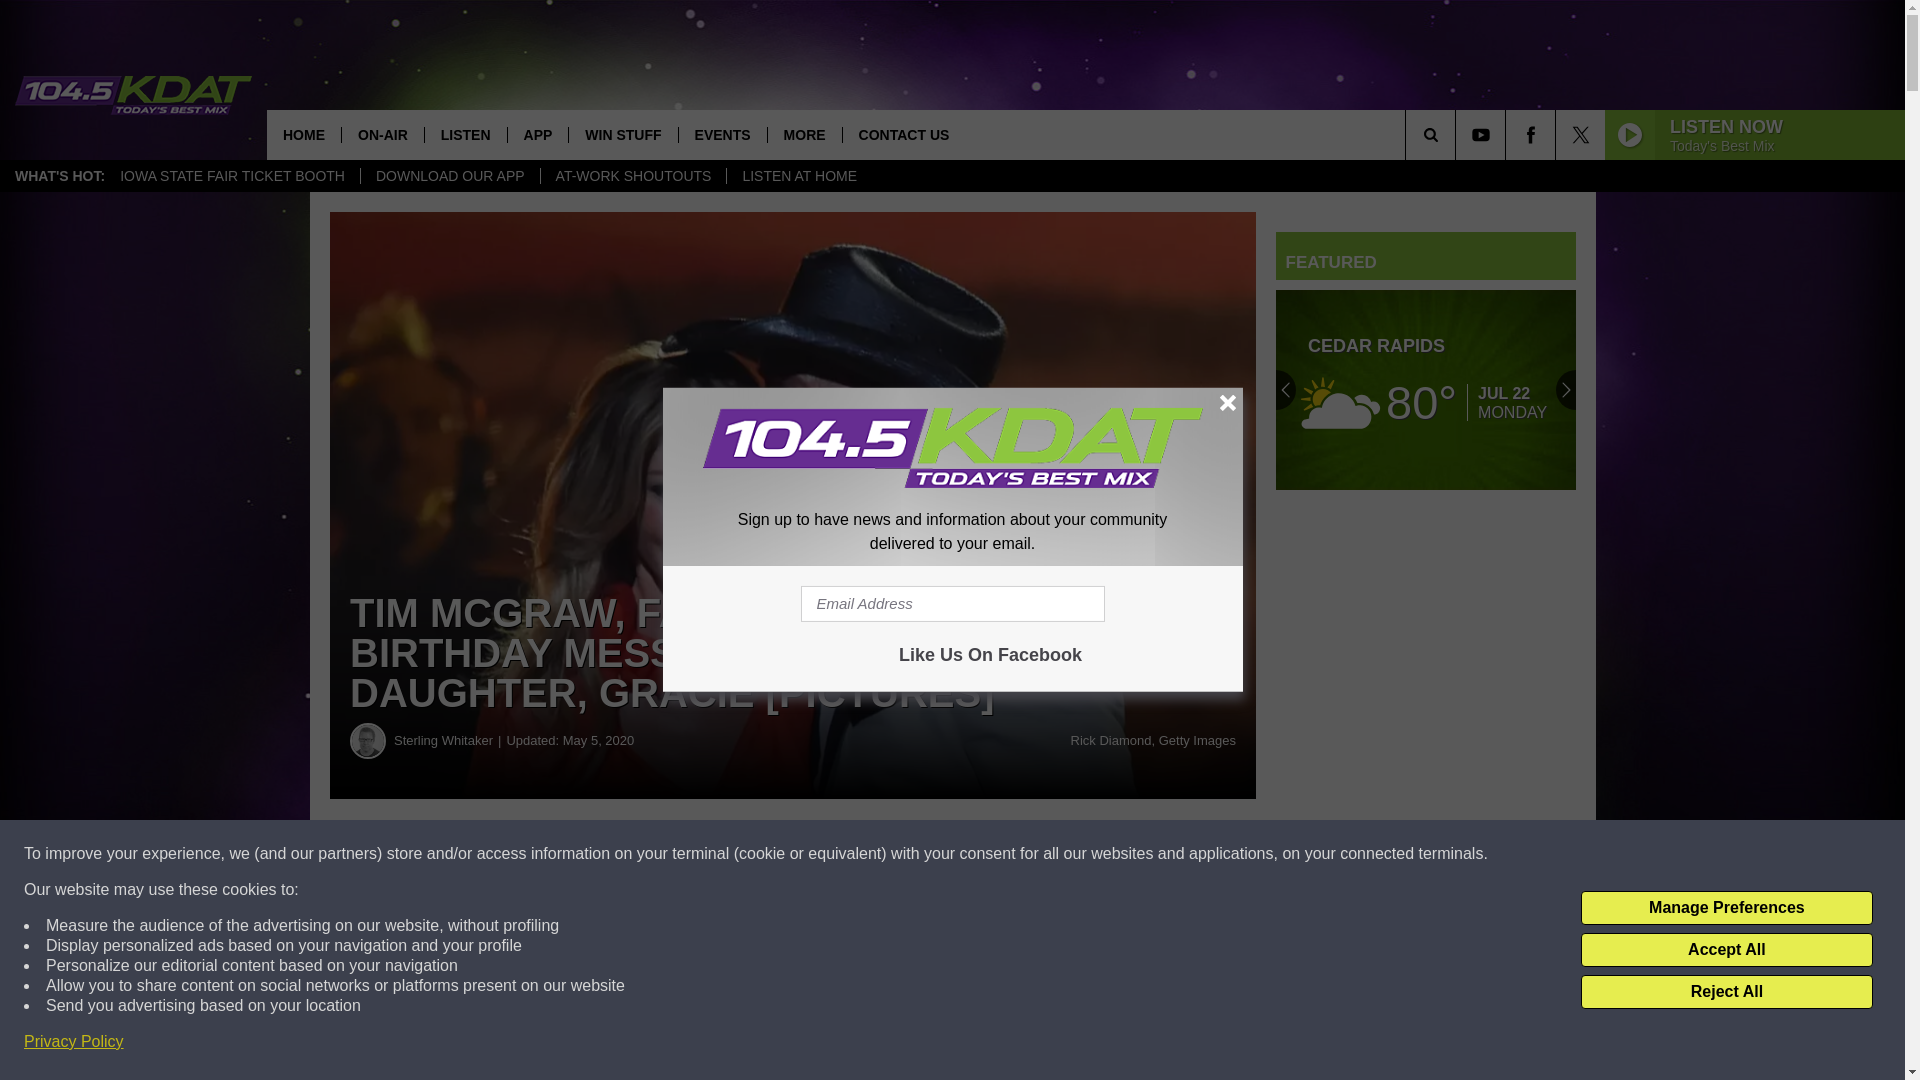  I want to click on EVENTS, so click(722, 134).